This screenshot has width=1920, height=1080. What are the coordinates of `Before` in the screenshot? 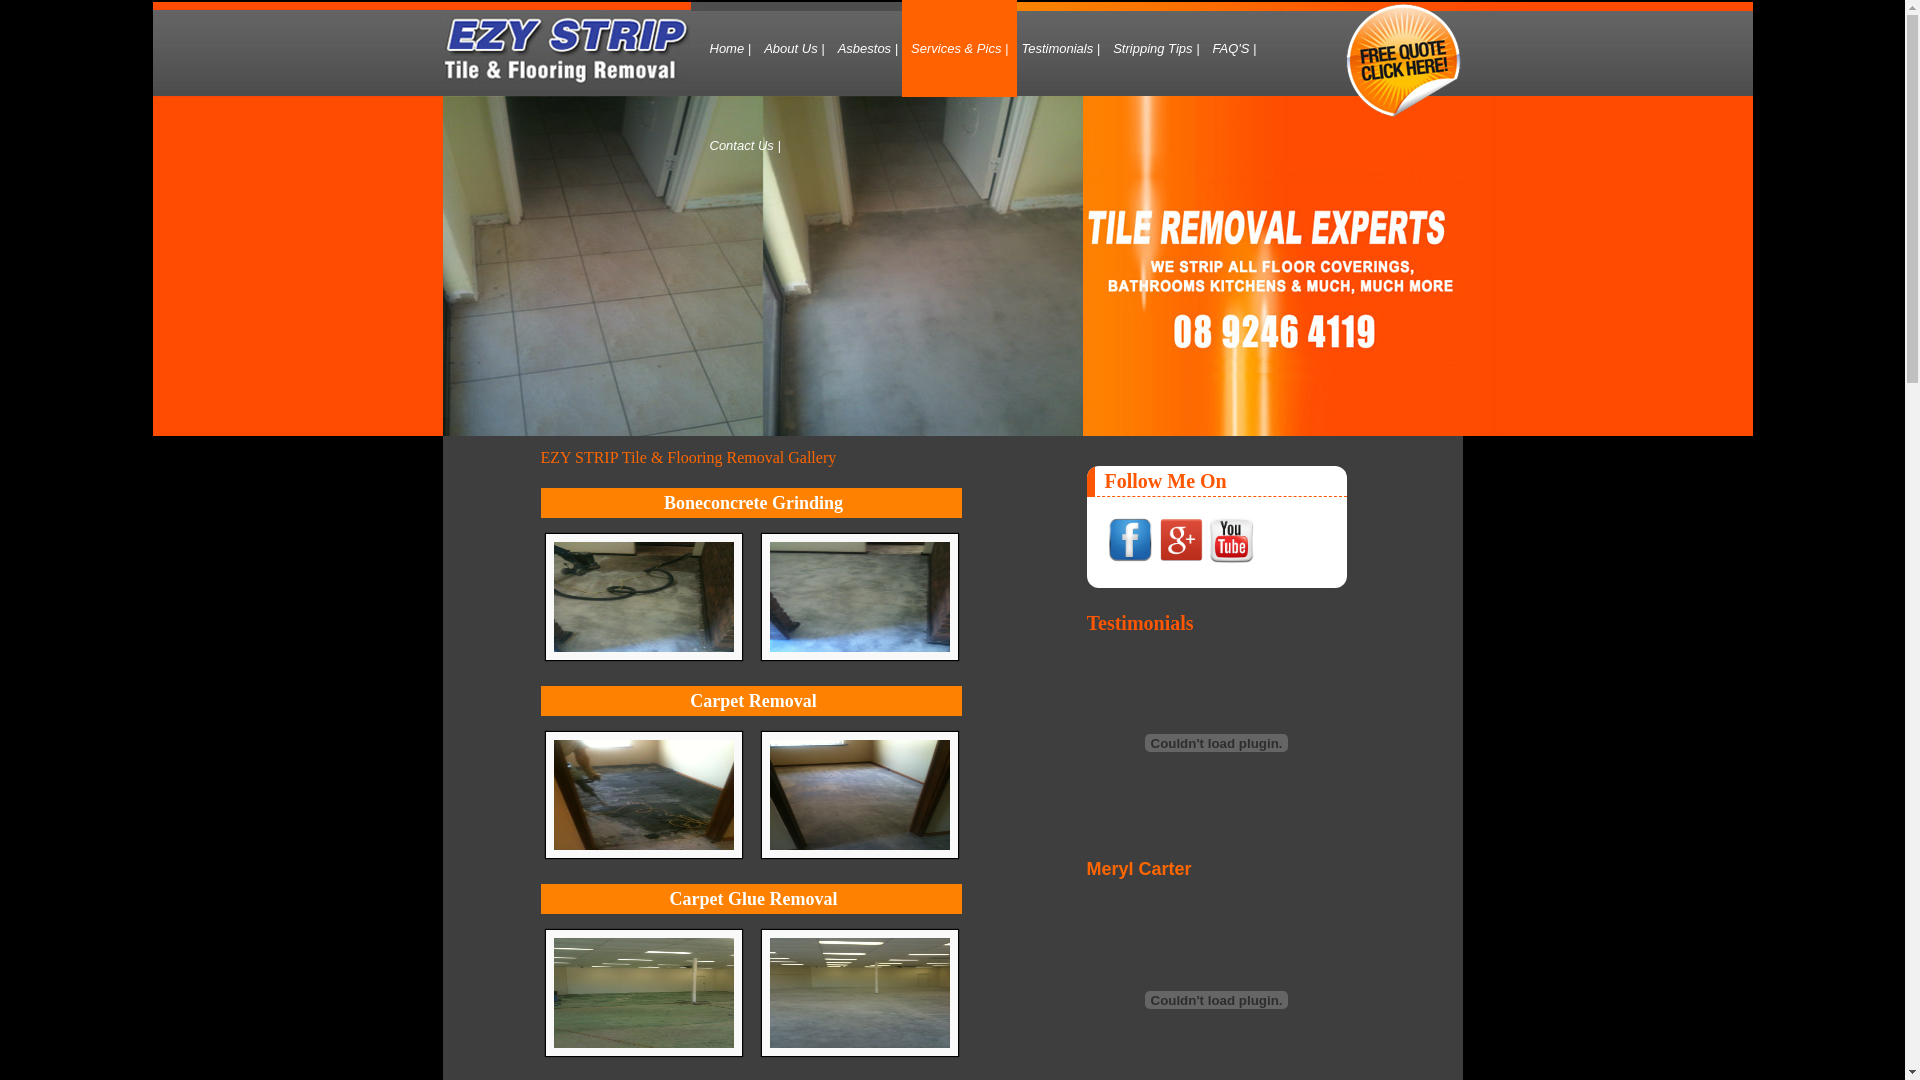 It's located at (644, 852).